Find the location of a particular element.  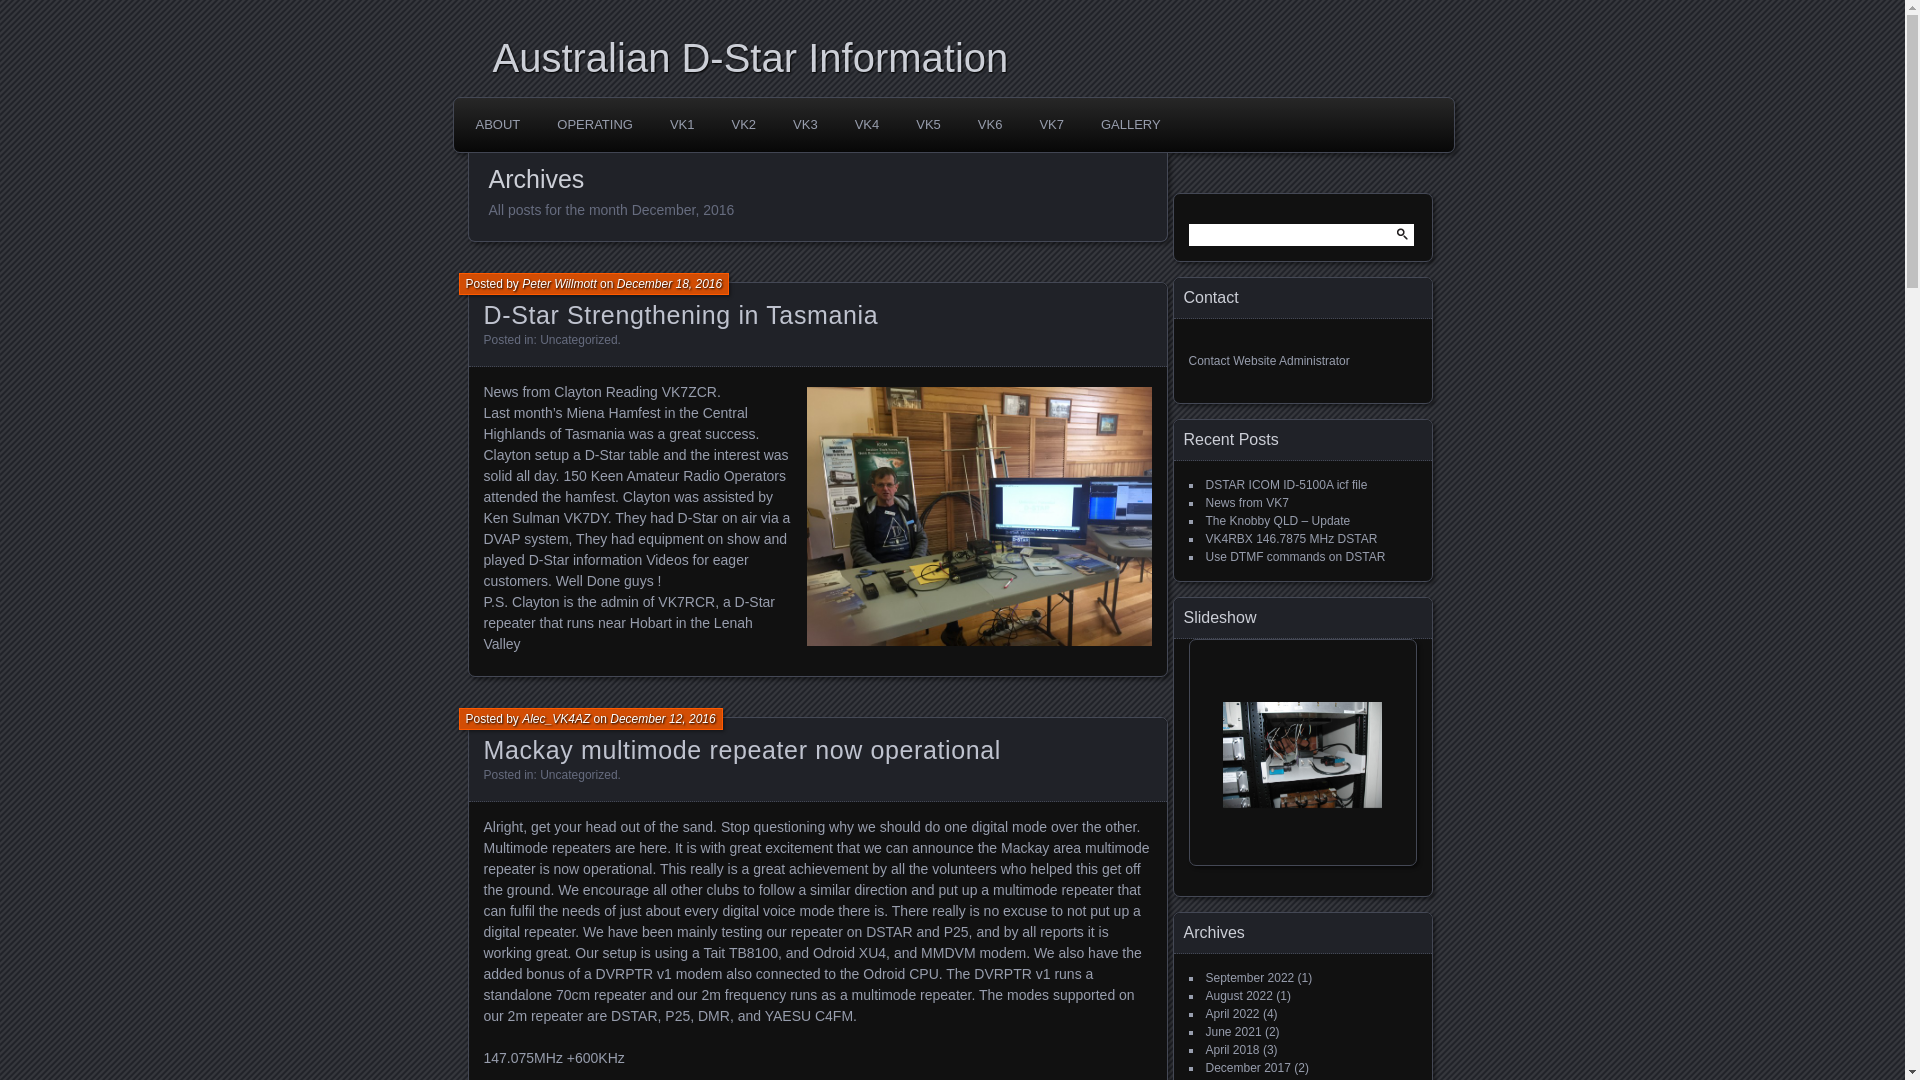

December 2017 is located at coordinates (1248, 1068).